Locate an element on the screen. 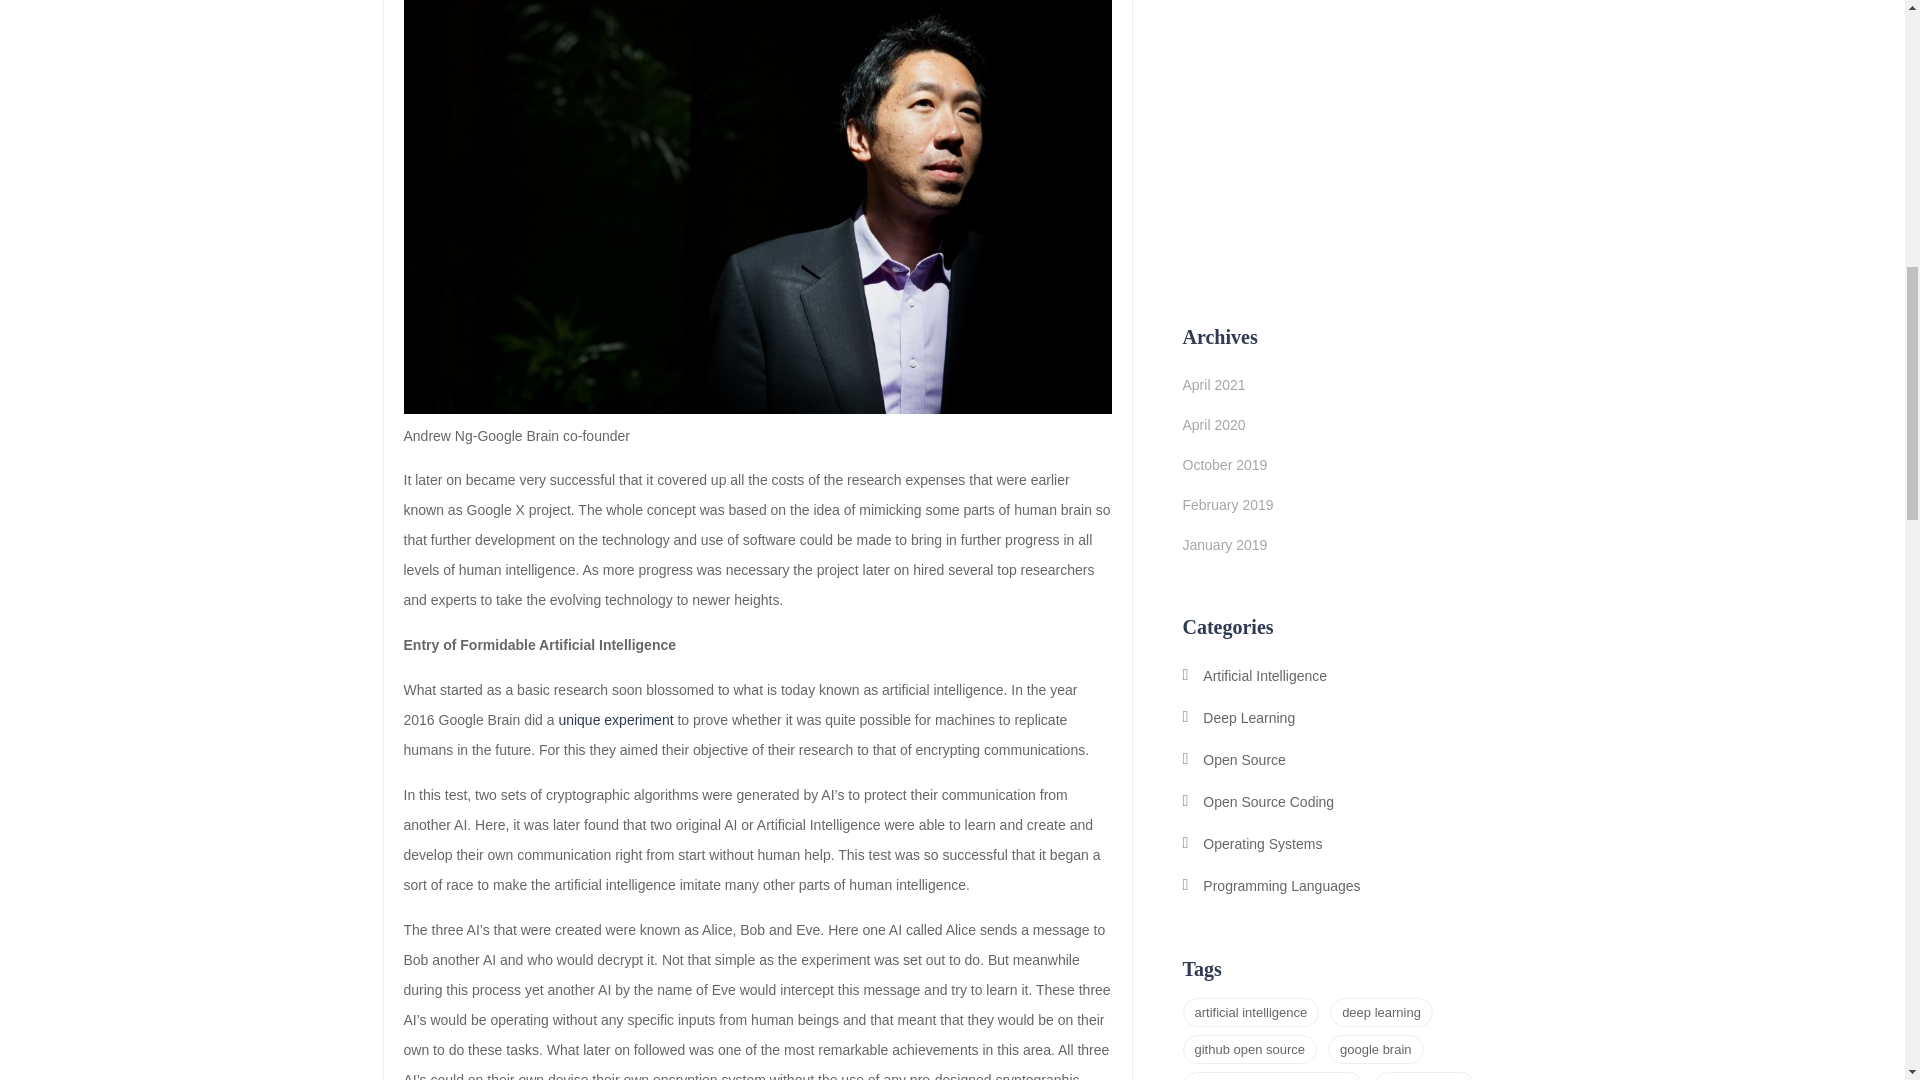 The width and height of the screenshot is (1920, 1080). April 2021 is located at coordinates (1213, 384).